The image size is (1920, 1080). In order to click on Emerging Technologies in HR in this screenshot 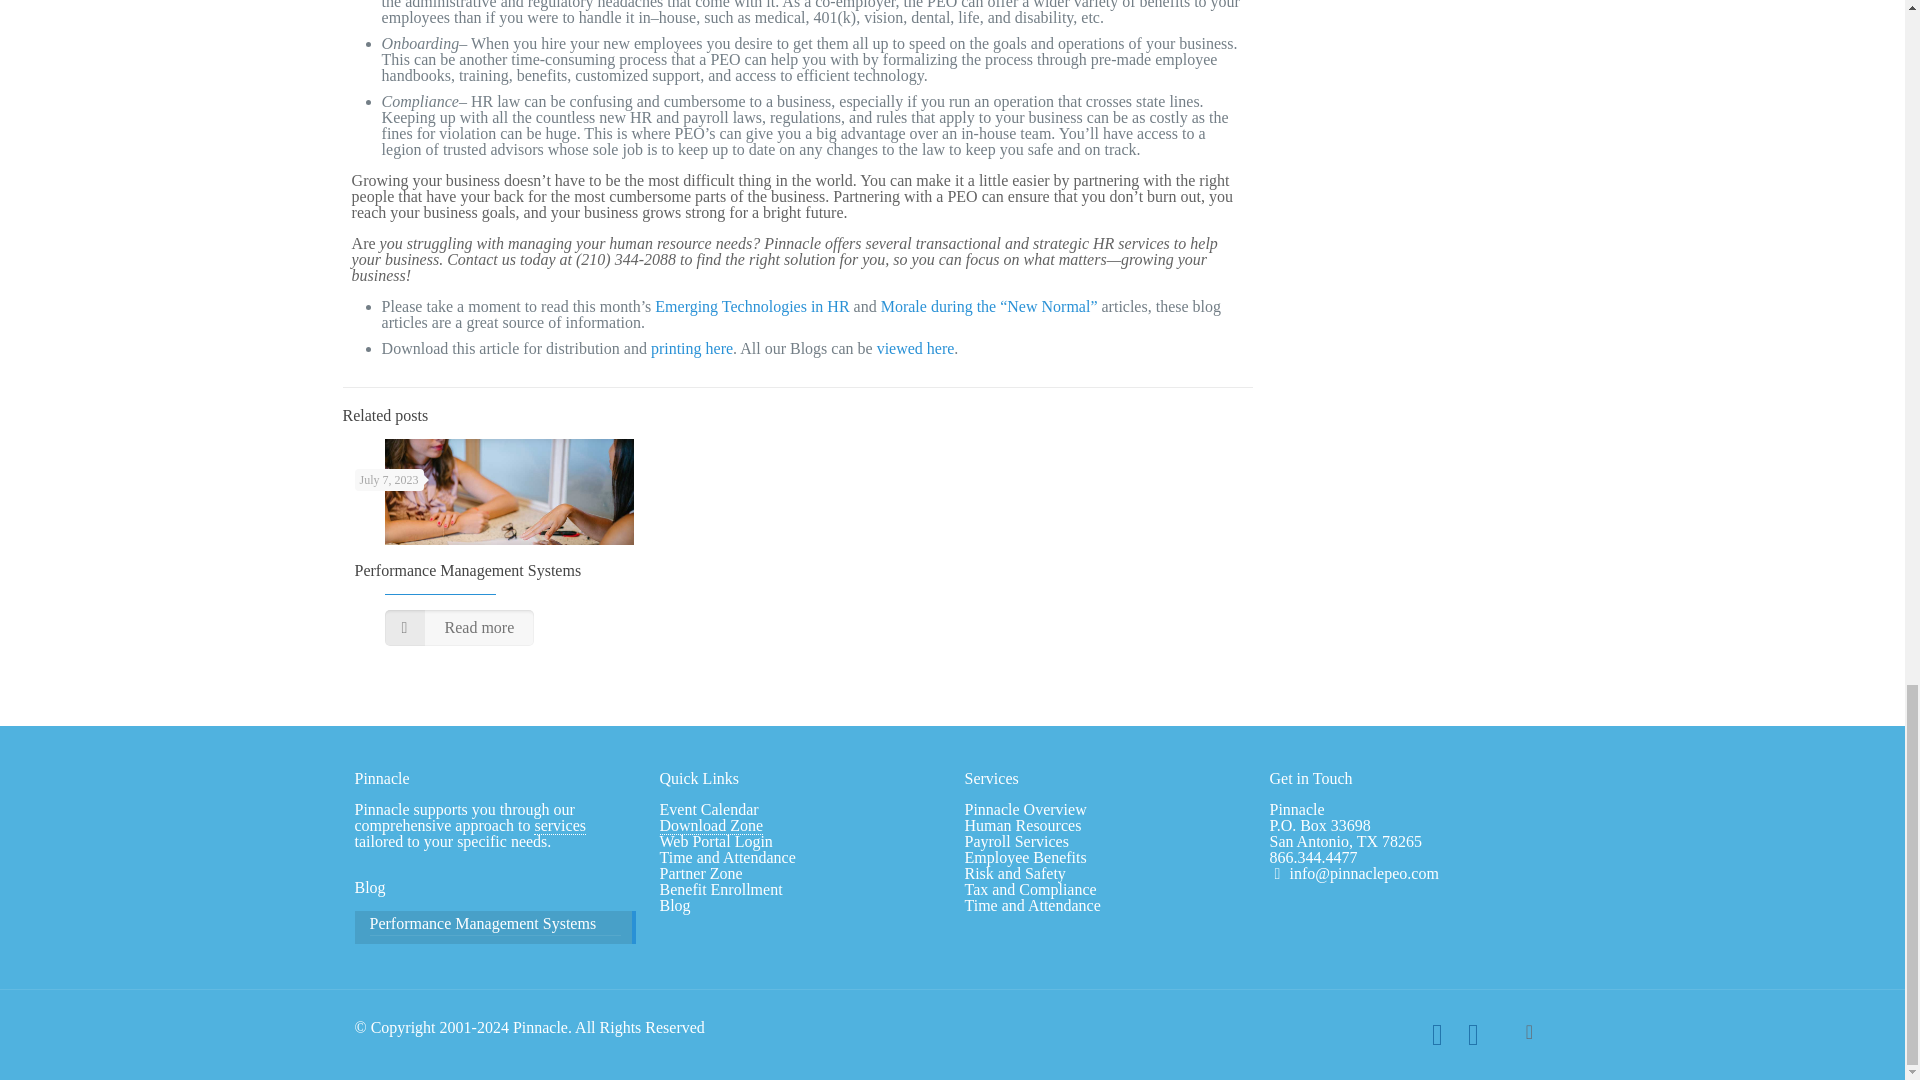, I will do `click(751, 306)`.